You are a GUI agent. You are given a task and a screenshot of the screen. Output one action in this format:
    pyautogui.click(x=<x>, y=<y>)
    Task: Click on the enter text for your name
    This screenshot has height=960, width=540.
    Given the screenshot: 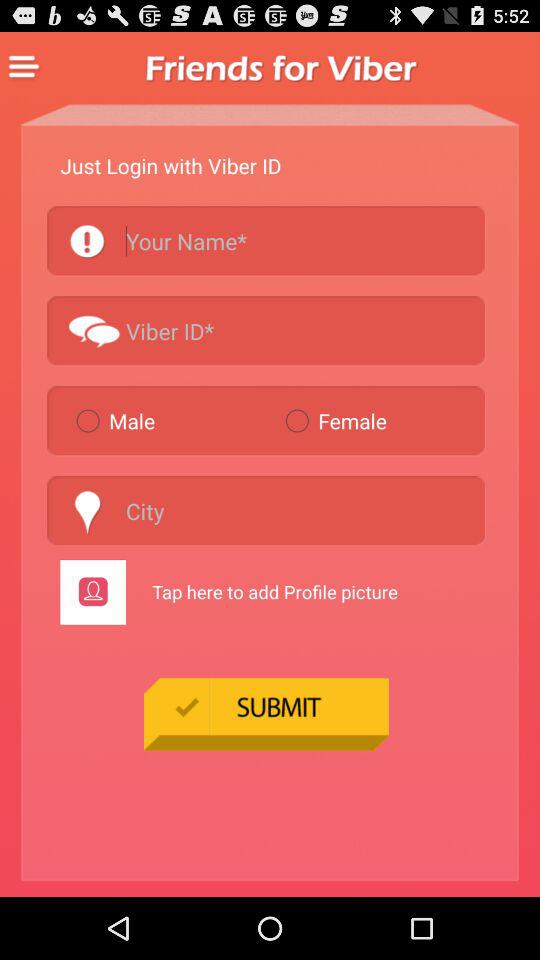 What is the action you would take?
    pyautogui.click(x=266, y=240)
    